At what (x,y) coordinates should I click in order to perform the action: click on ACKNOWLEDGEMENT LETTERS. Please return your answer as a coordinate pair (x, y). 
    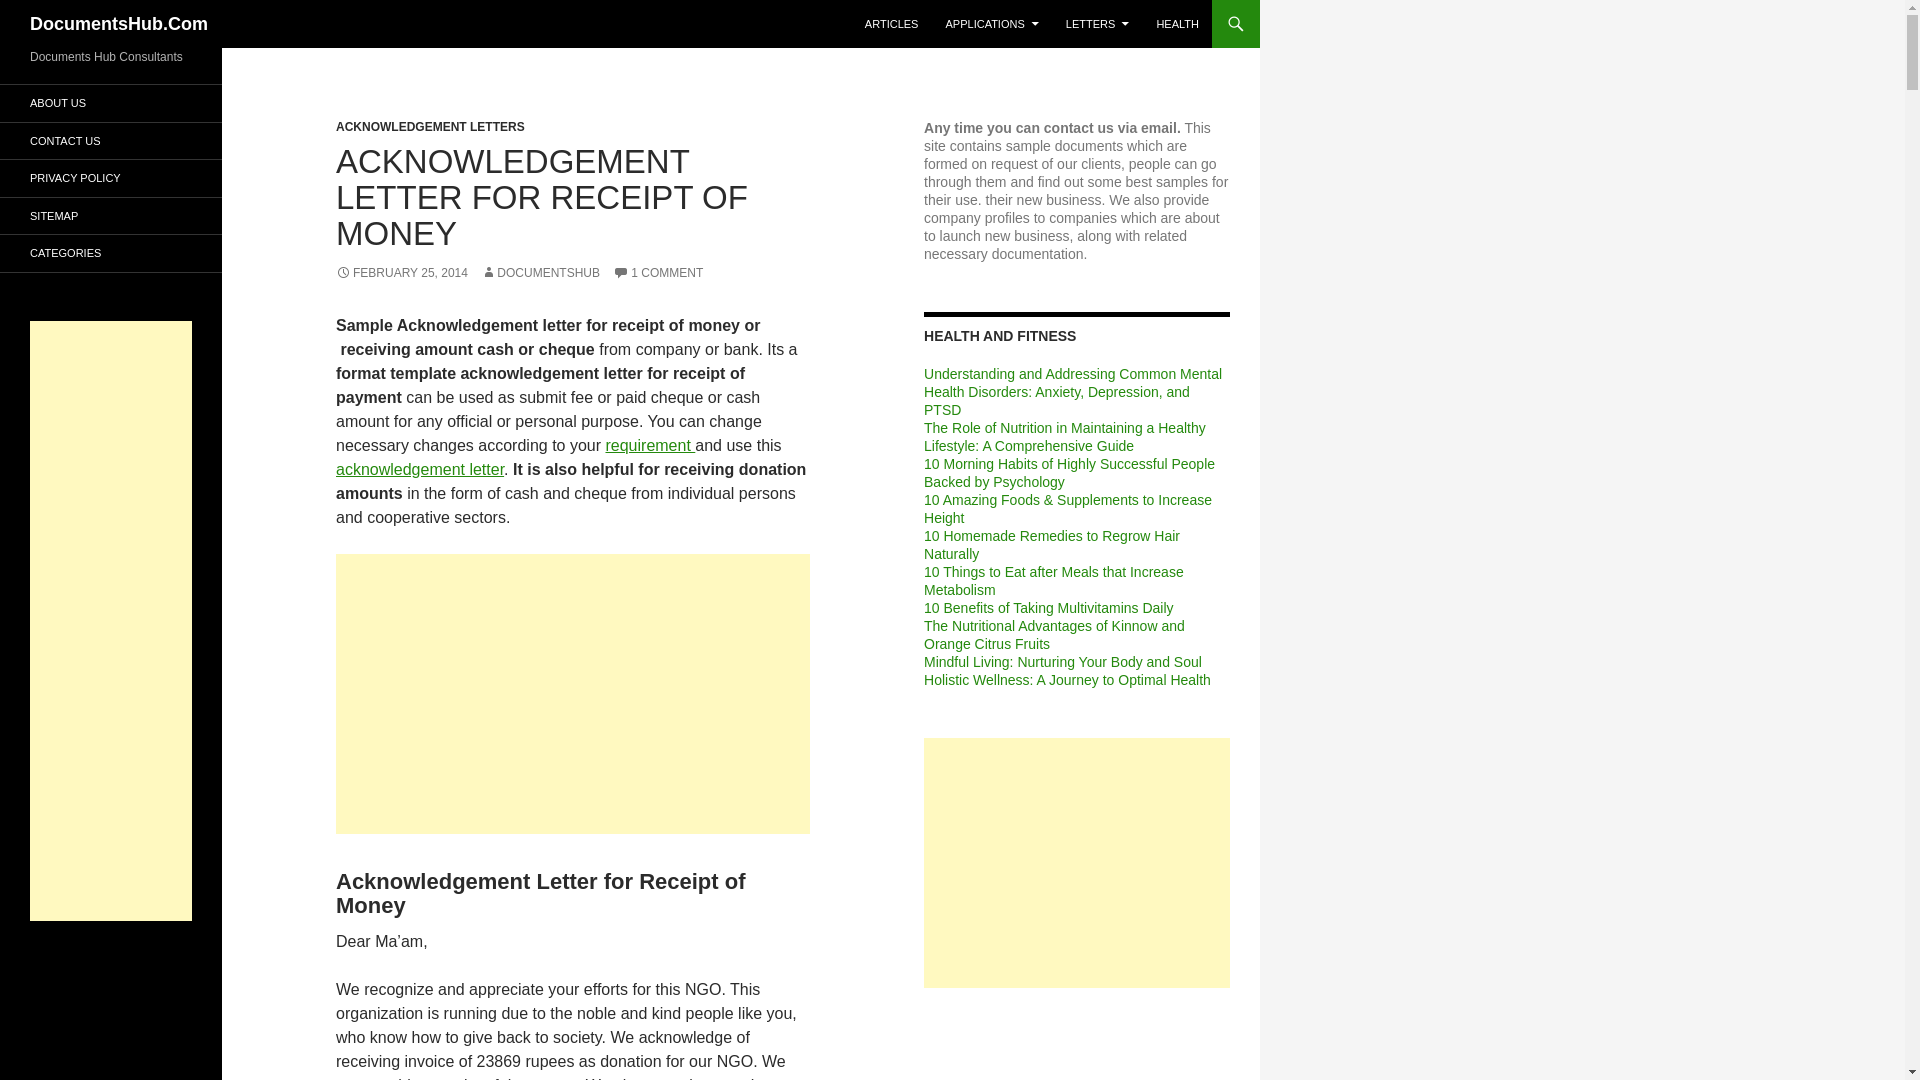
    Looking at the image, I should click on (430, 126).